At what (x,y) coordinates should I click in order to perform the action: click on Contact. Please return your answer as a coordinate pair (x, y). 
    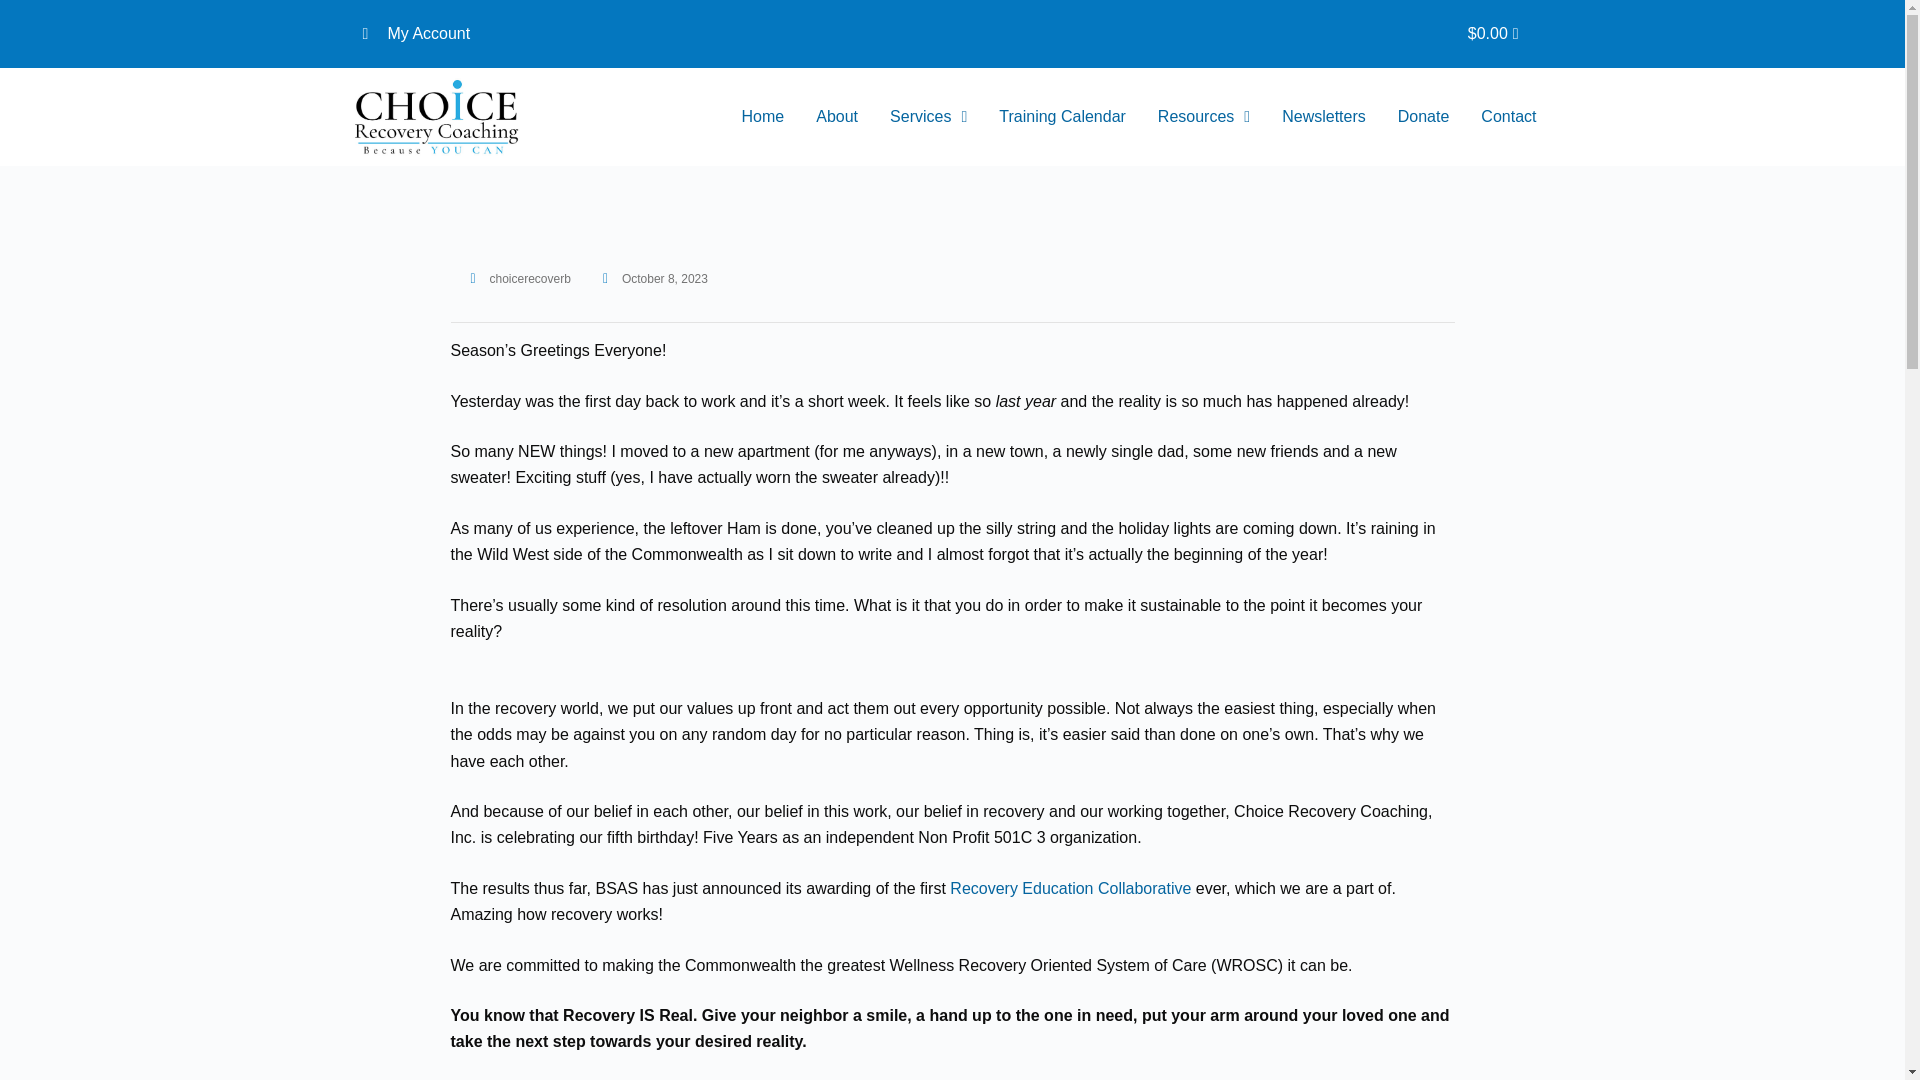
    Looking at the image, I should click on (1508, 116).